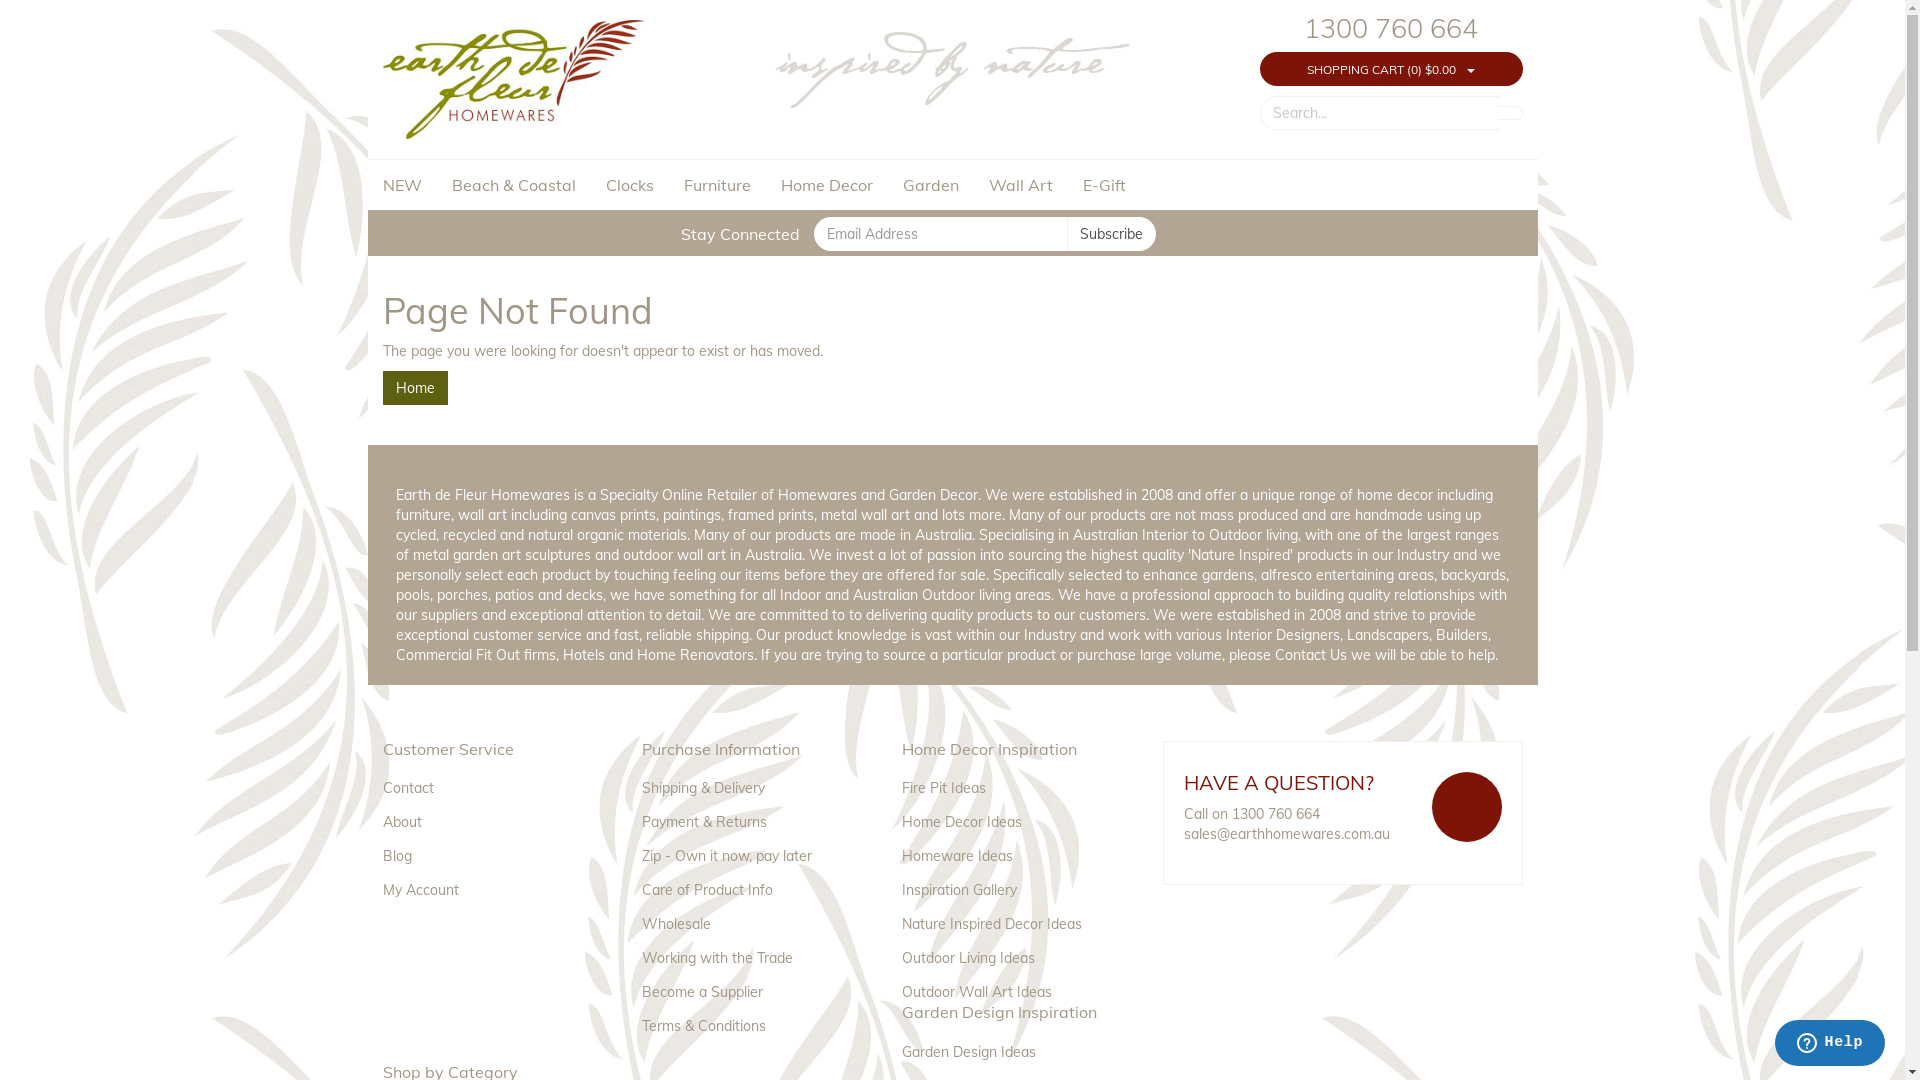 This screenshot has height=1080, width=1920. I want to click on Contact, so click(490, 784).